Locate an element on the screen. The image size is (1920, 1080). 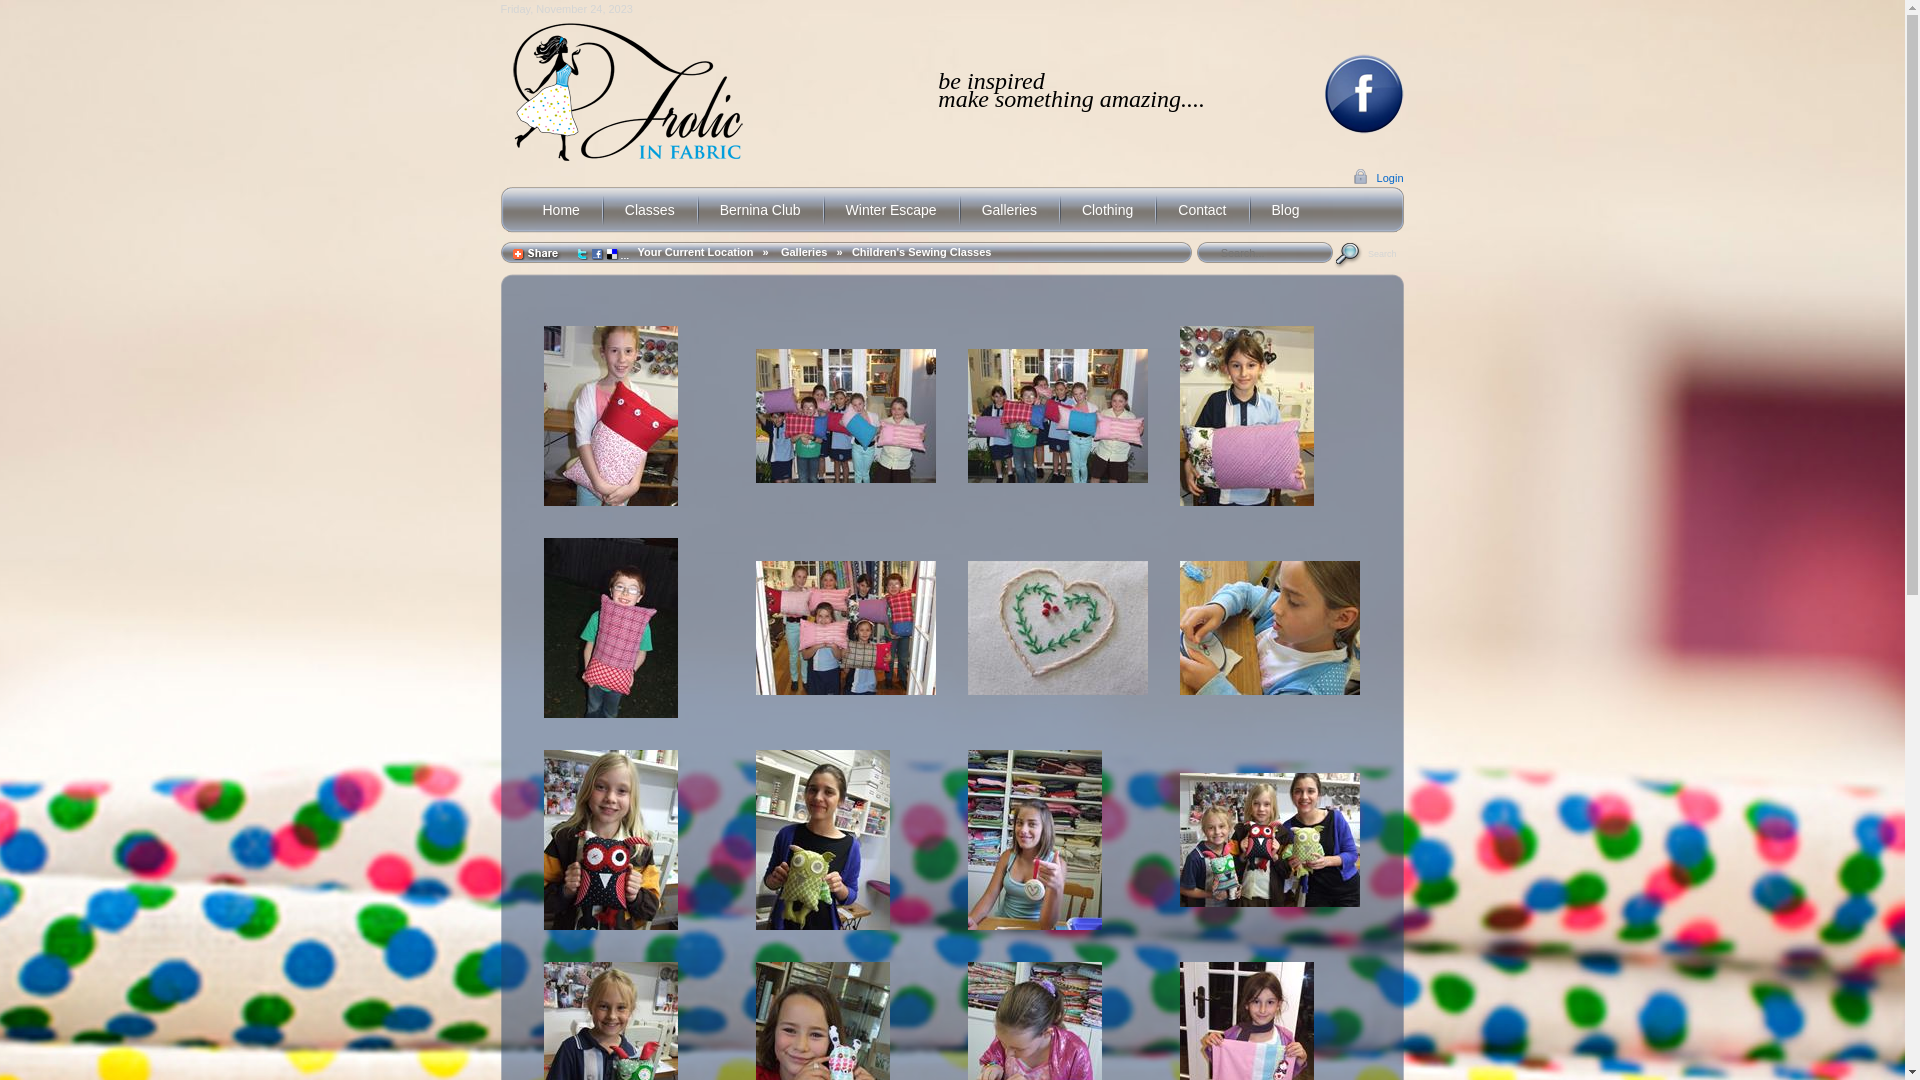
Children's Sewing Classes is located at coordinates (922, 252).